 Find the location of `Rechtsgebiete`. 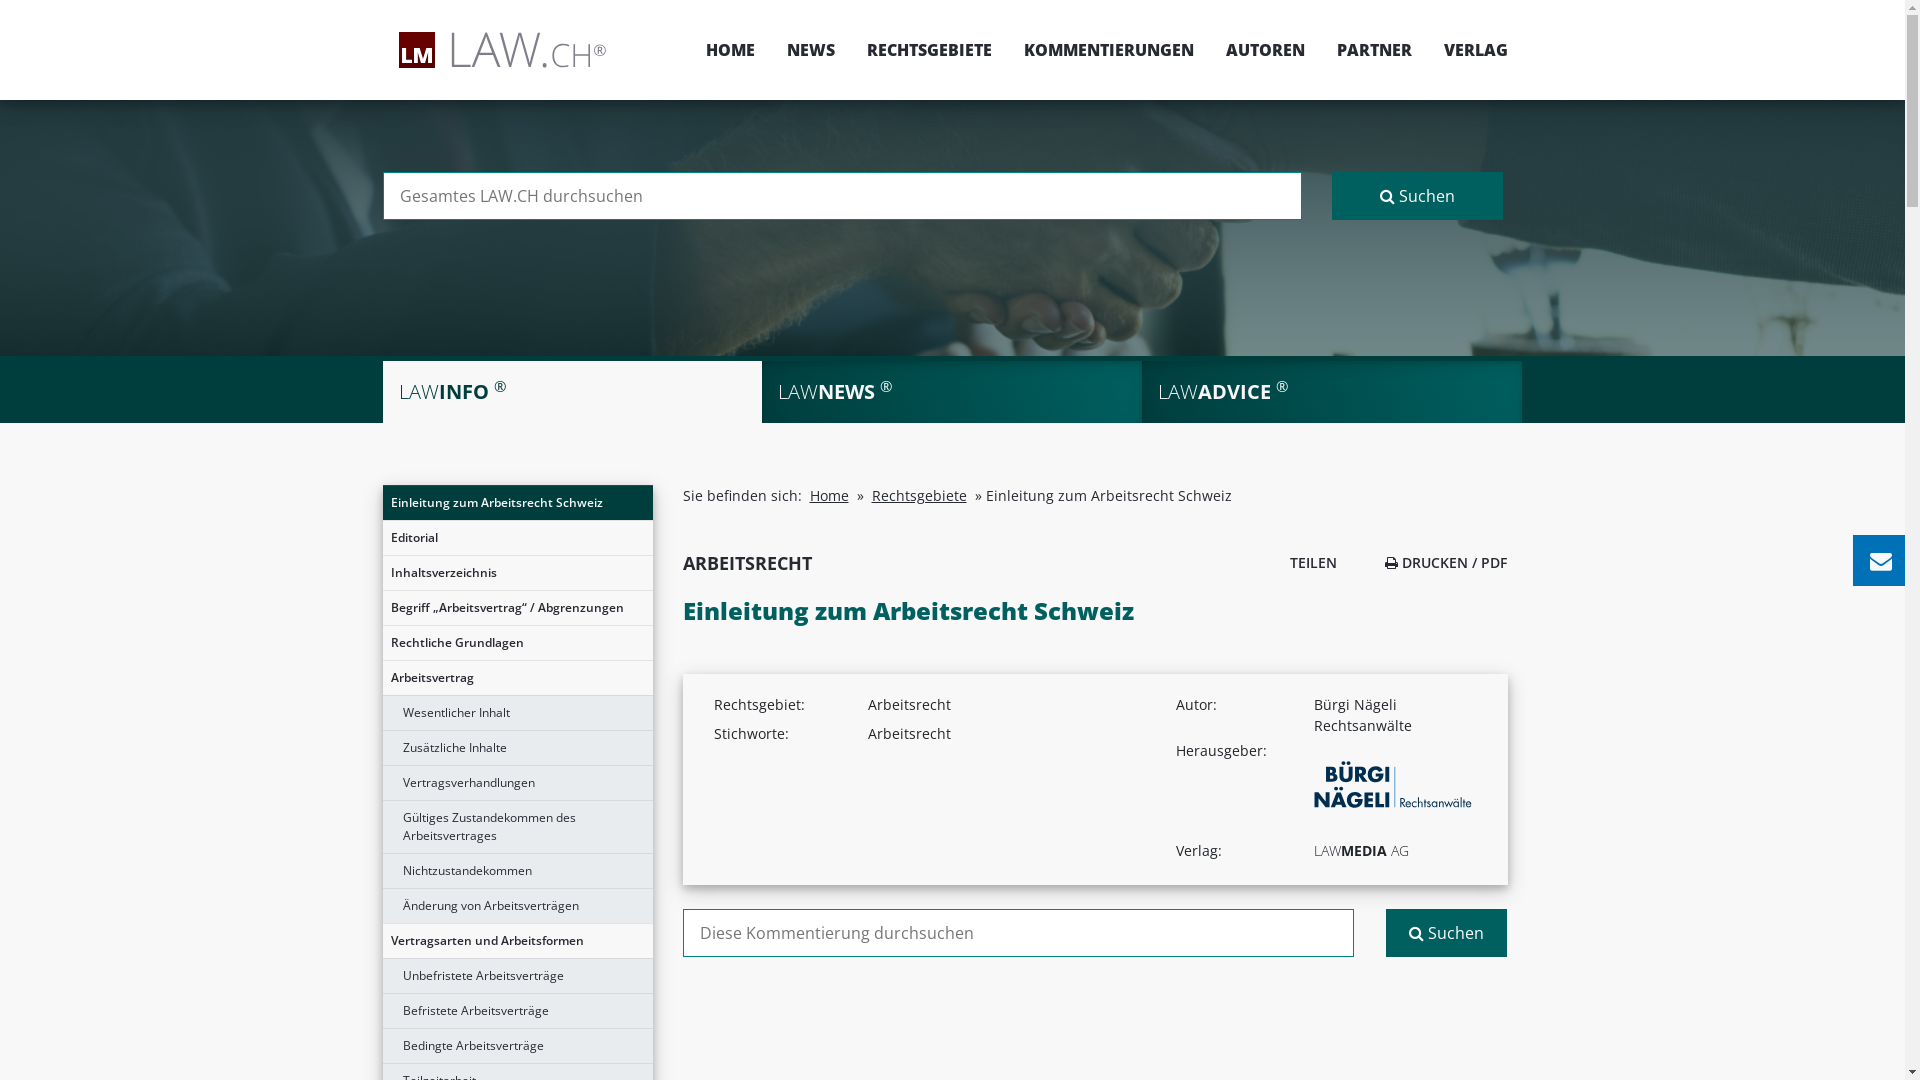

Rechtsgebiete is located at coordinates (920, 496).